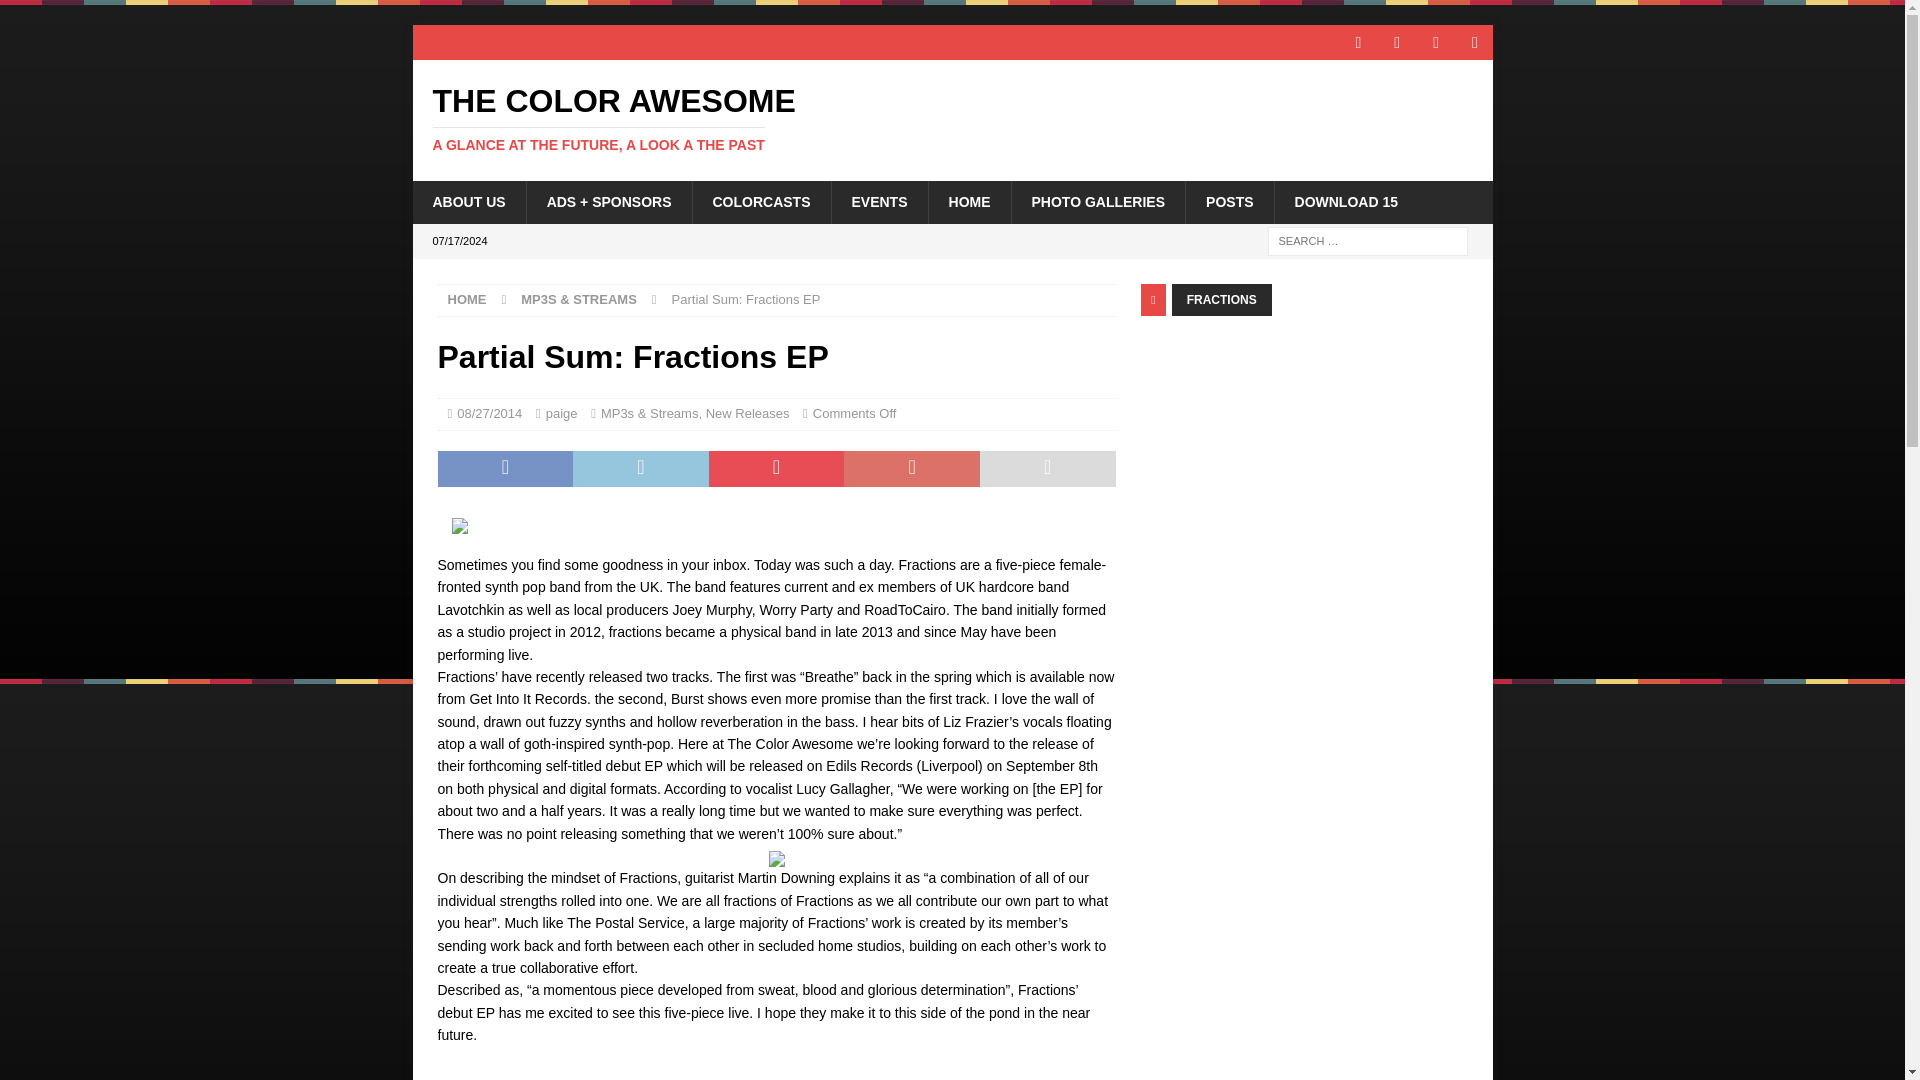 This screenshot has width=1920, height=1080. I want to click on Lavotchkin, so click(470, 609).